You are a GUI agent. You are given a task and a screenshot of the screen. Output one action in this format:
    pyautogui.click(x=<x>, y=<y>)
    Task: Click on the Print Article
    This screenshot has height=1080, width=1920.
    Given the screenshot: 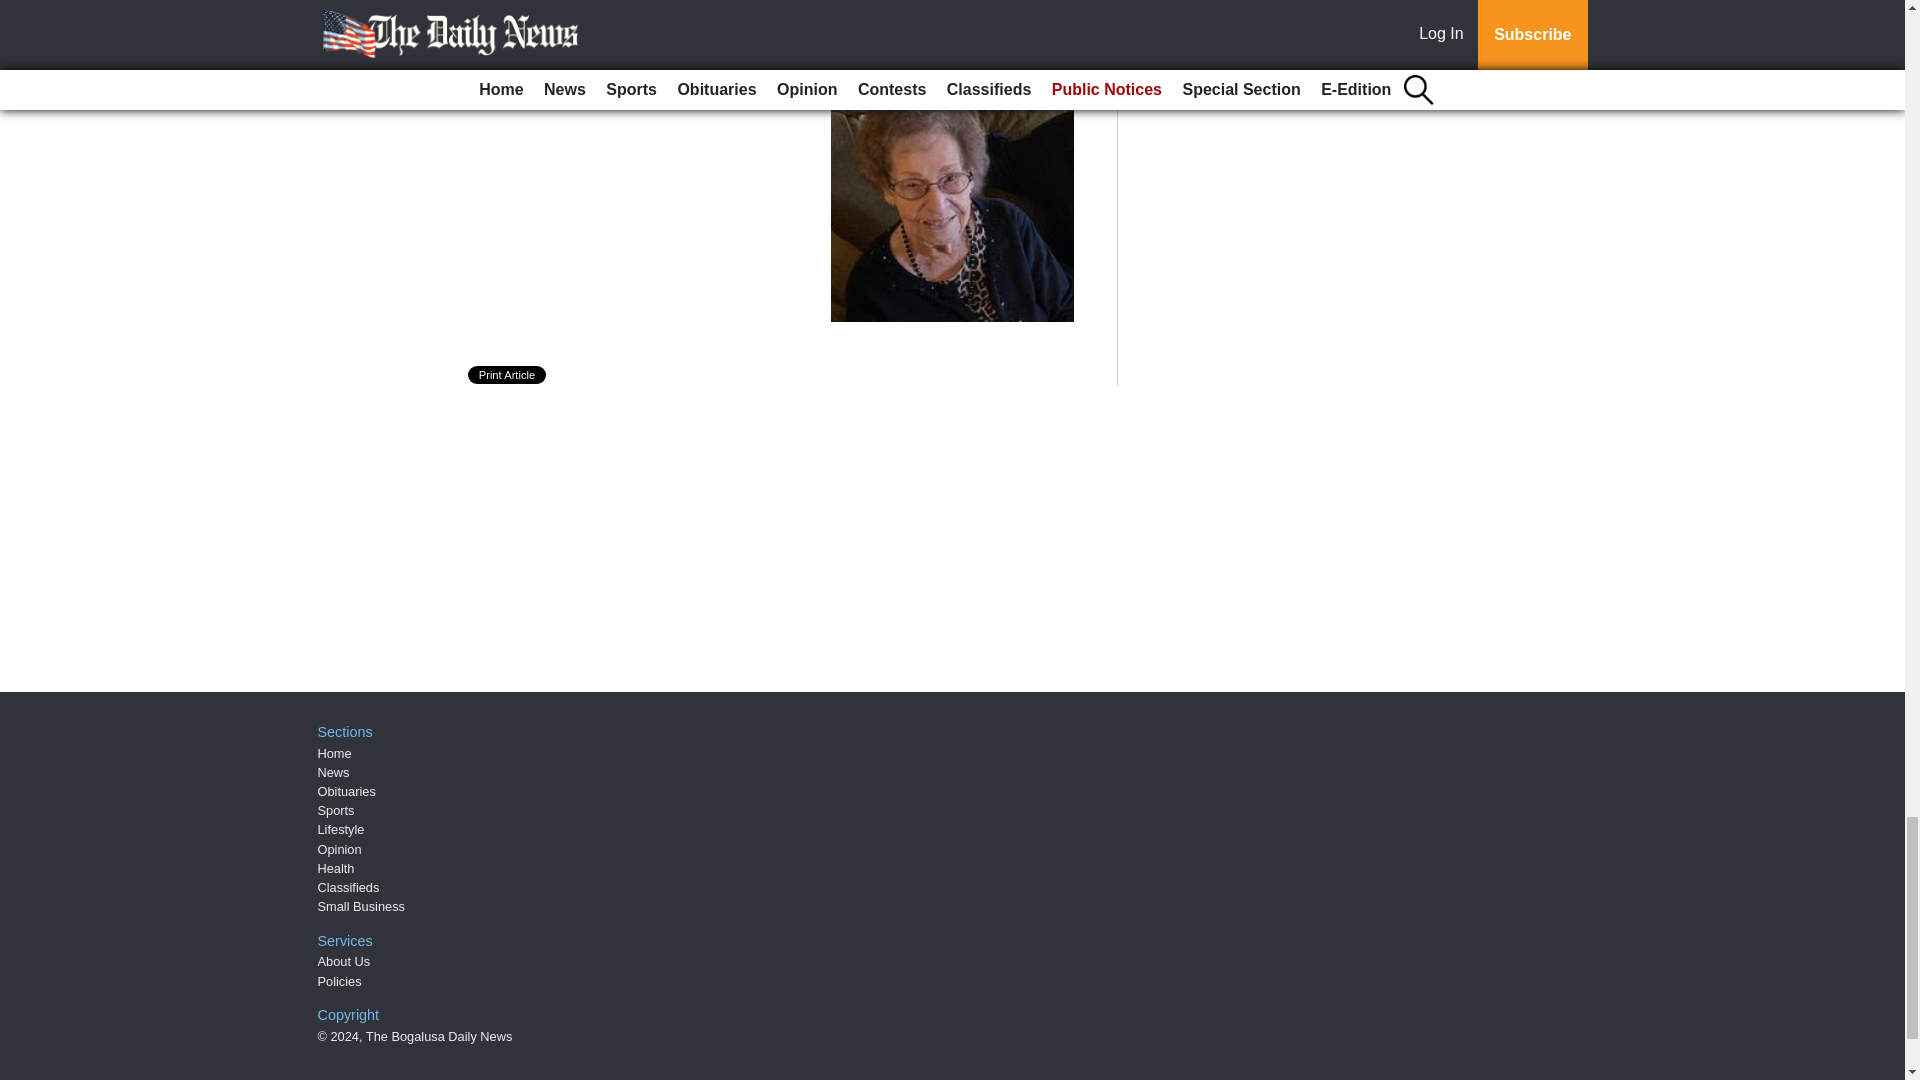 What is the action you would take?
    pyautogui.click(x=508, y=375)
    